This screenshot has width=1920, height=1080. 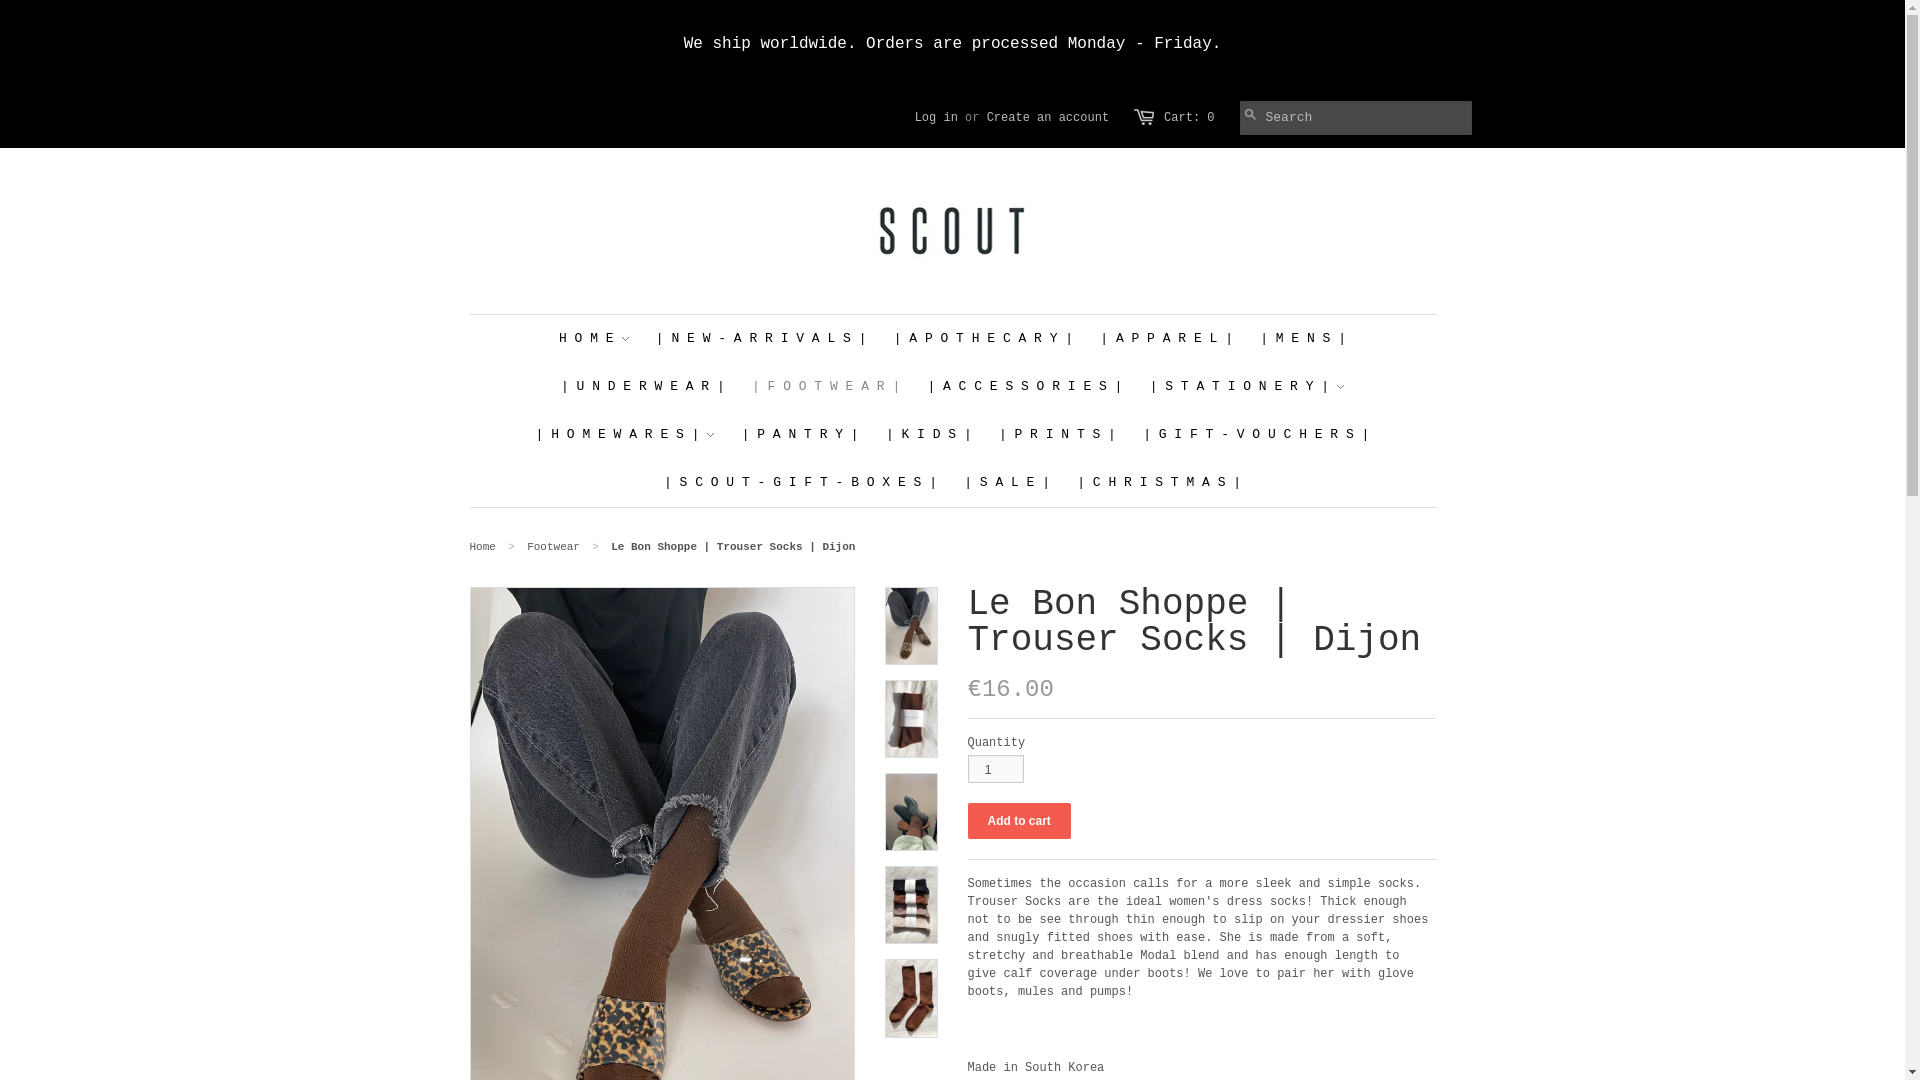 I want to click on 1, so click(x=995, y=768).